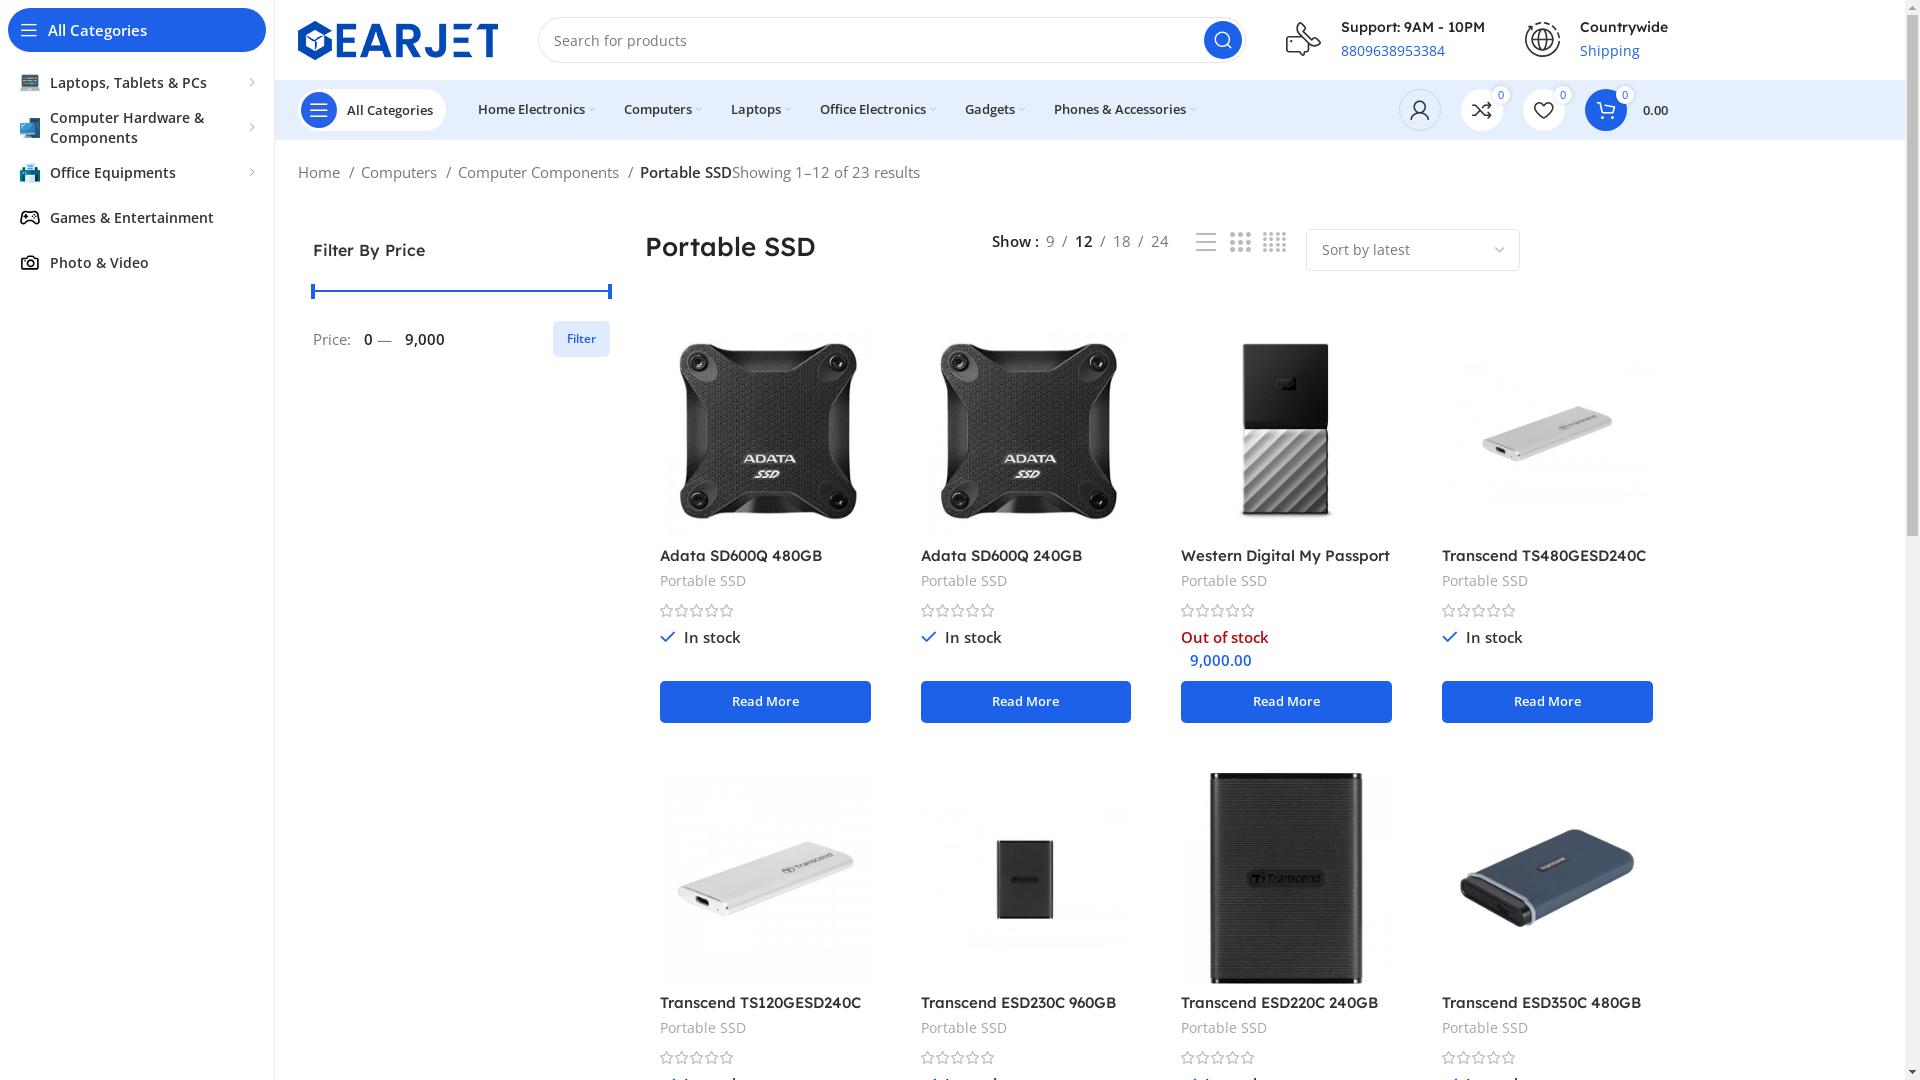 The height and width of the screenshot is (1080, 1920). What do you see at coordinates (1122, 241) in the screenshot?
I see `18` at bounding box center [1122, 241].